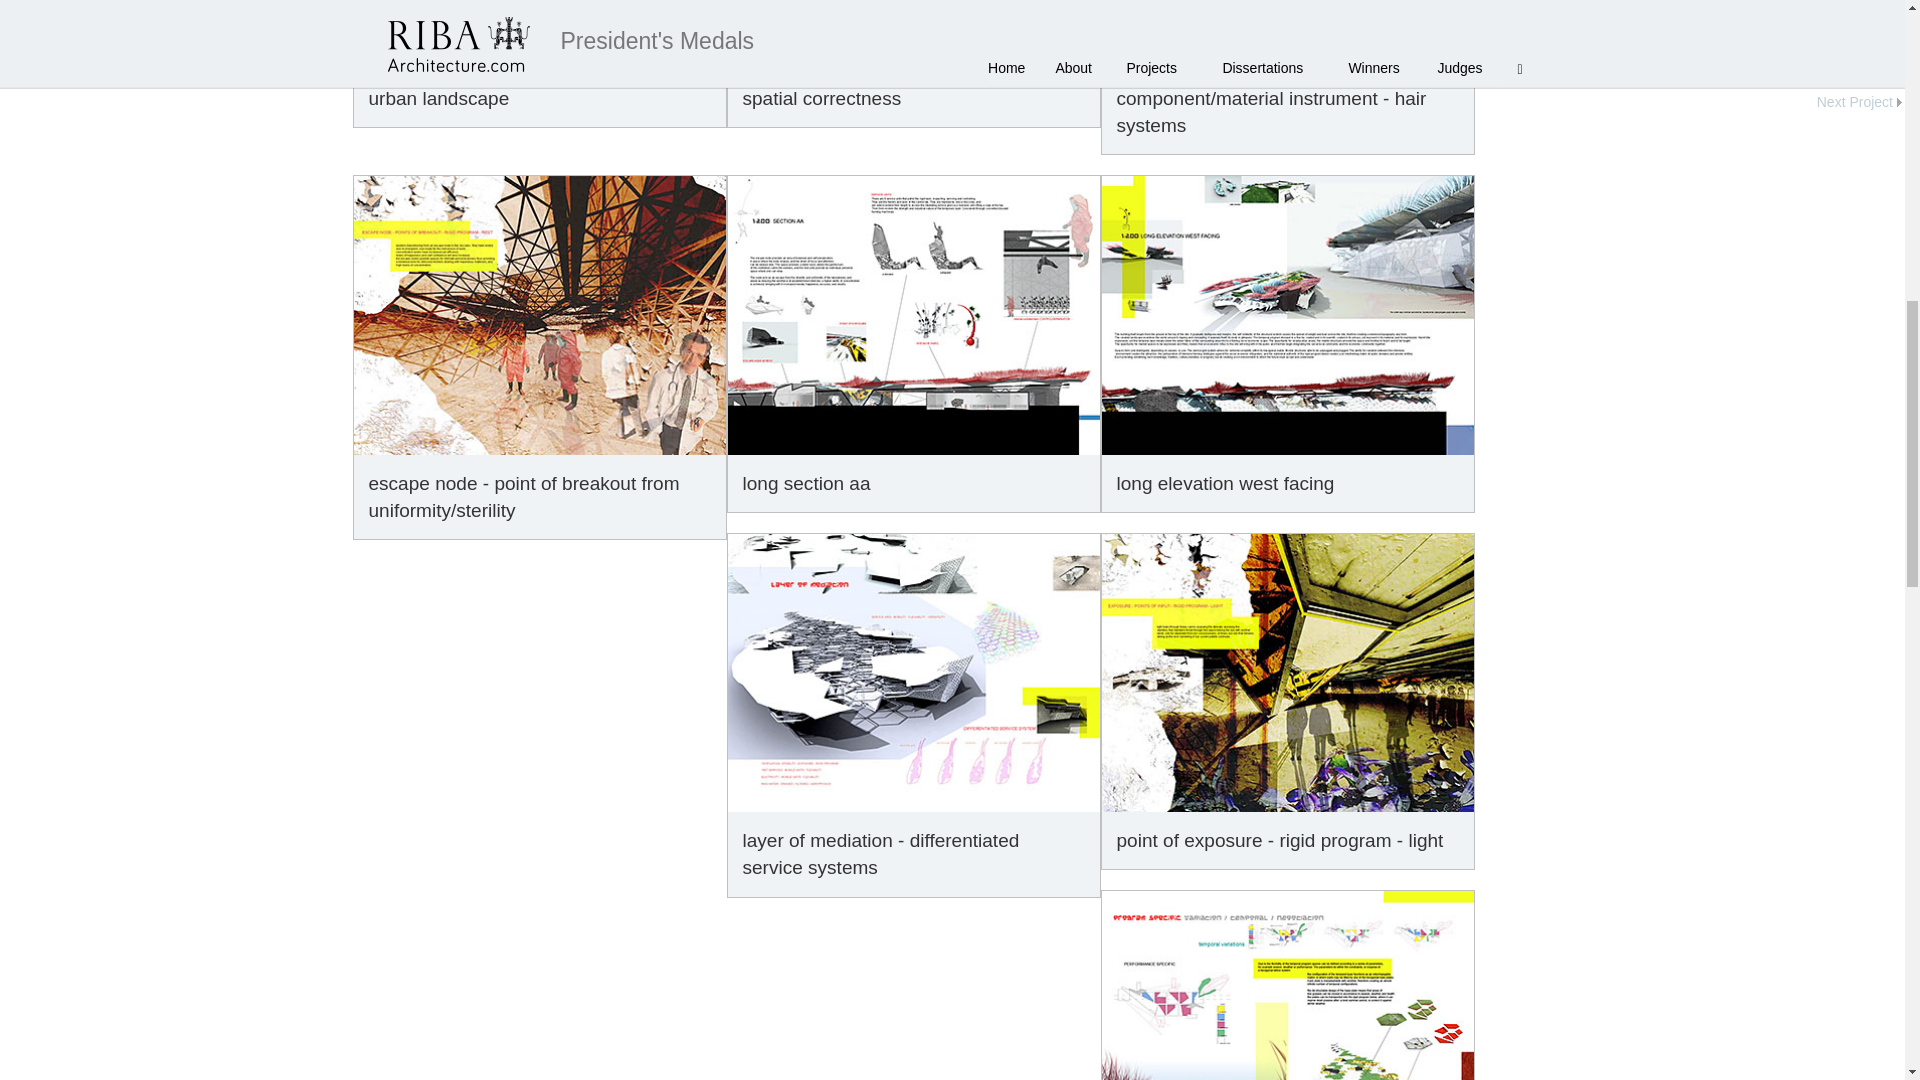 Image resolution: width=1920 pixels, height=1080 pixels. What do you see at coordinates (914, 672) in the screenshot?
I see `layer of mediation - differentiated service systems` at bounding box center [914, 672].